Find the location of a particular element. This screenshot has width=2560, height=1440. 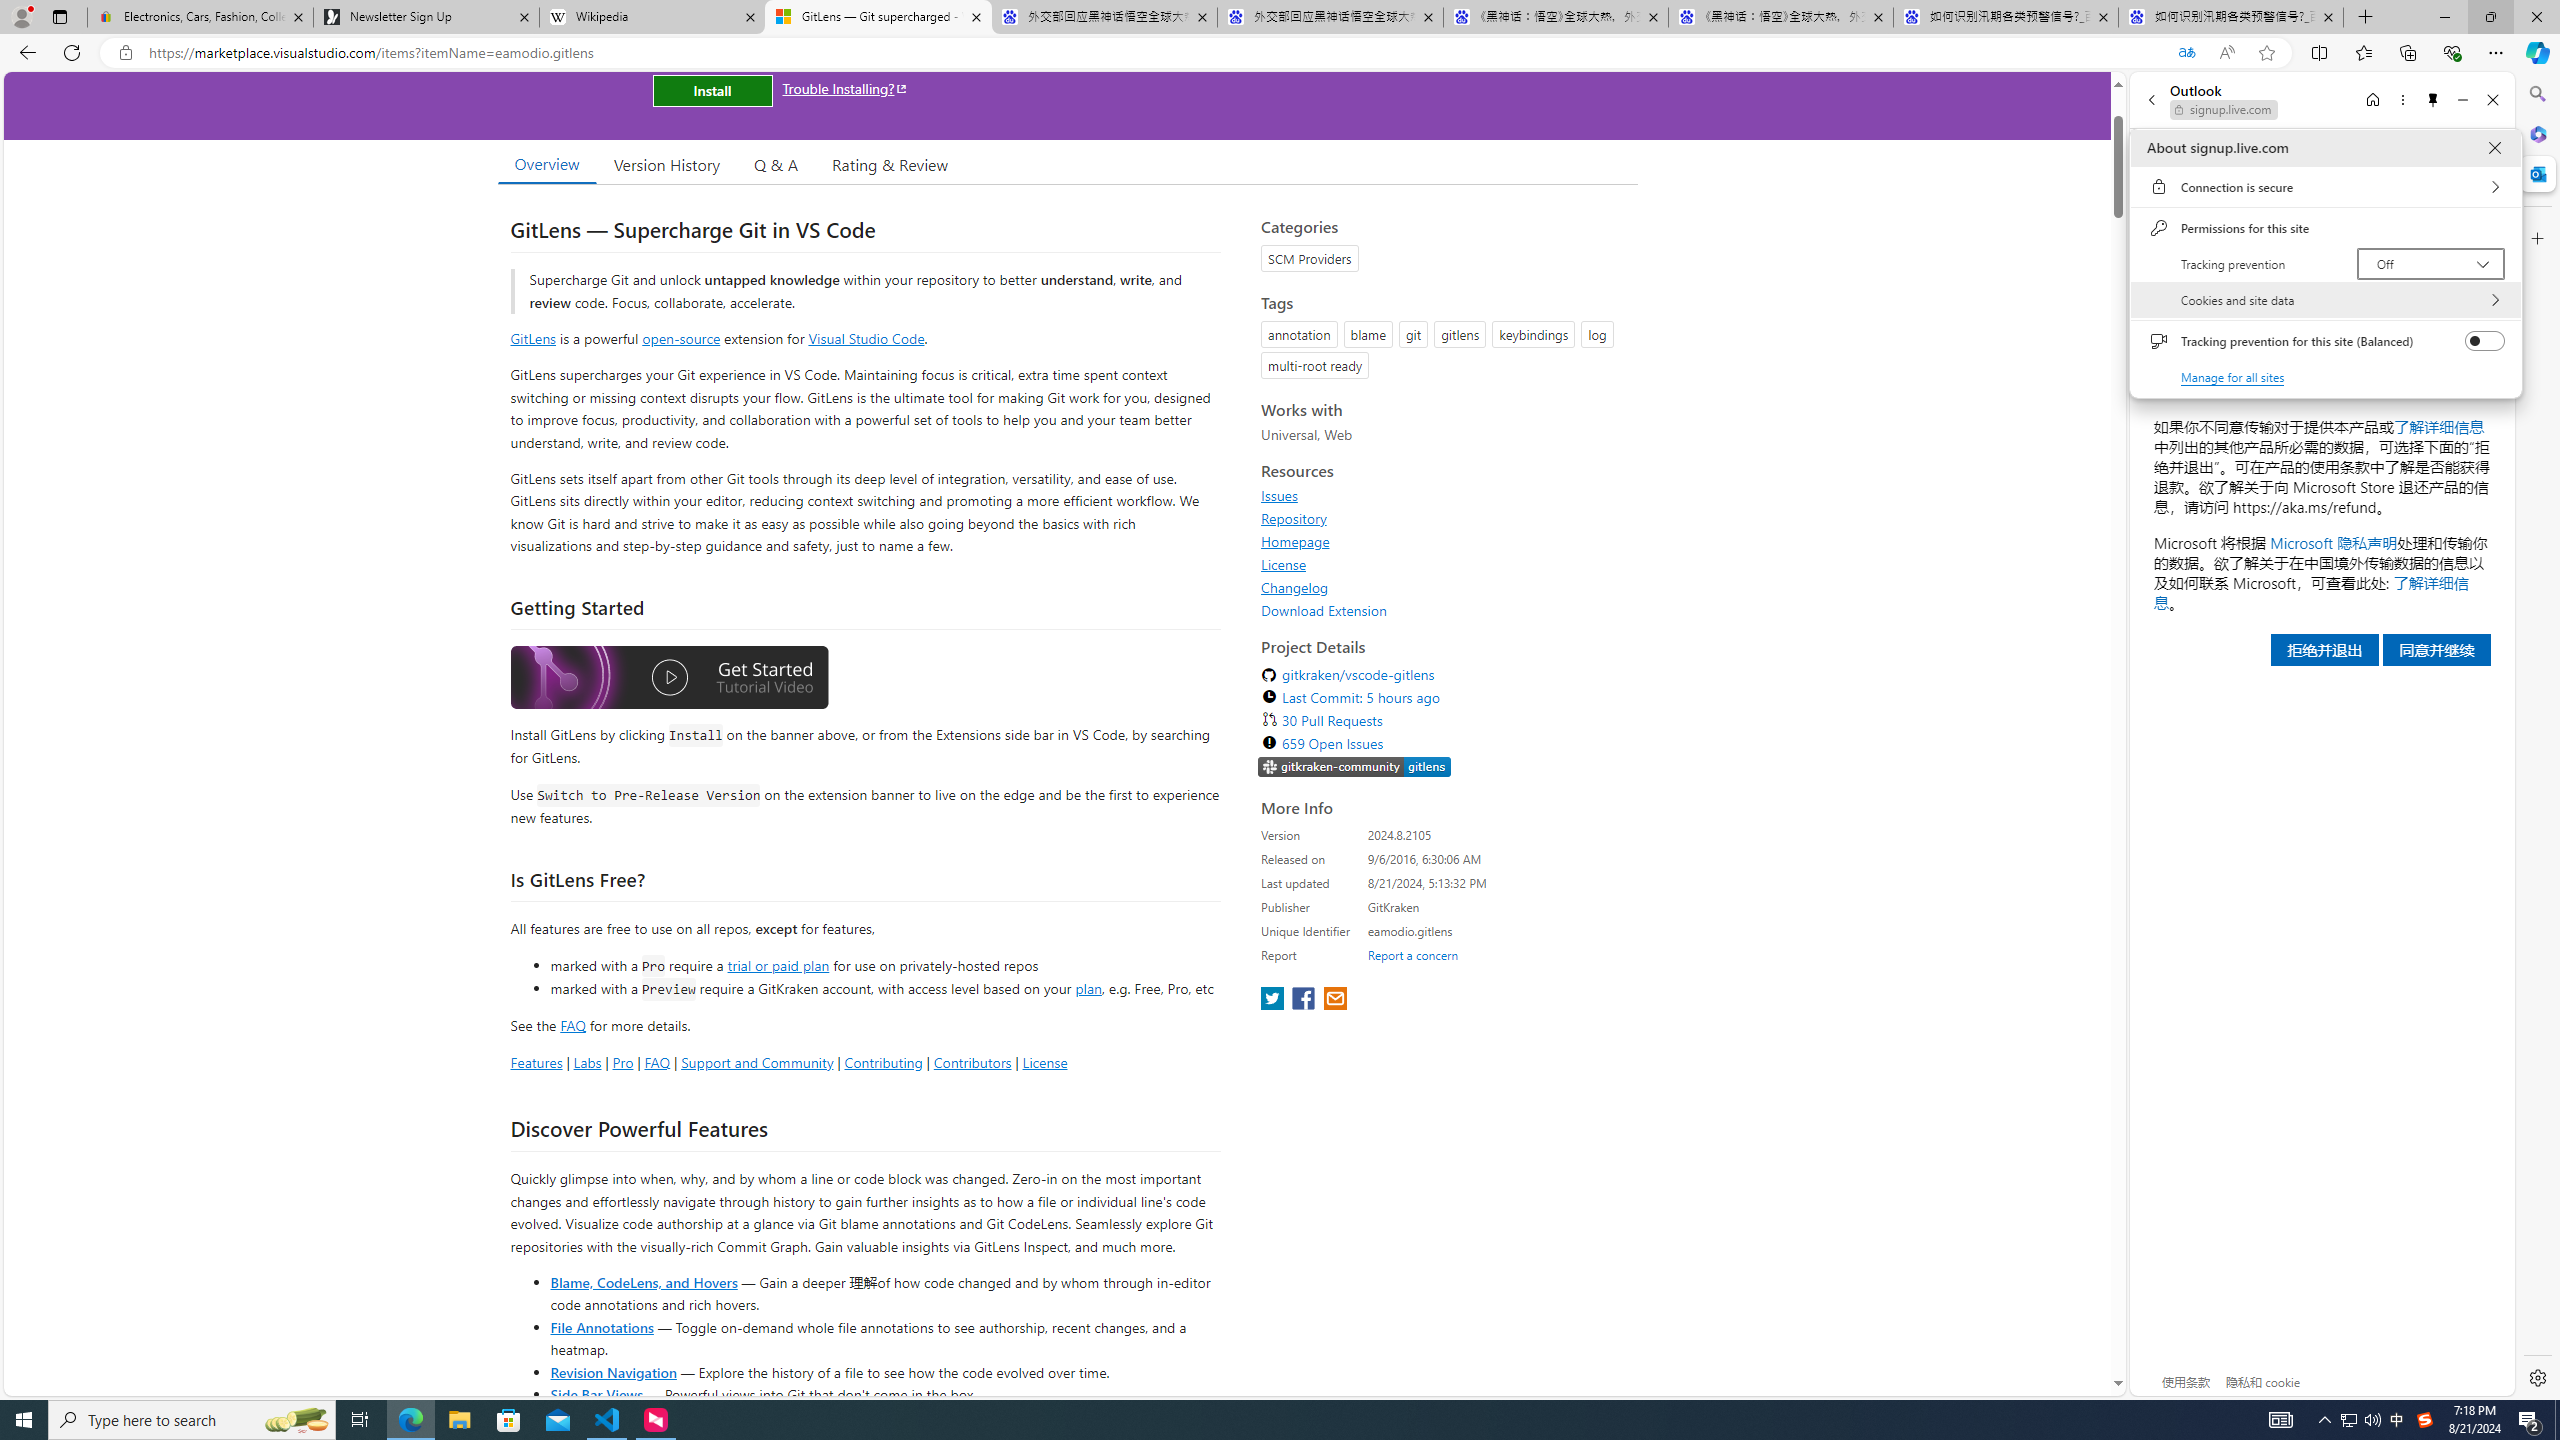

Type here to search is located at coordinates (192, 1420).